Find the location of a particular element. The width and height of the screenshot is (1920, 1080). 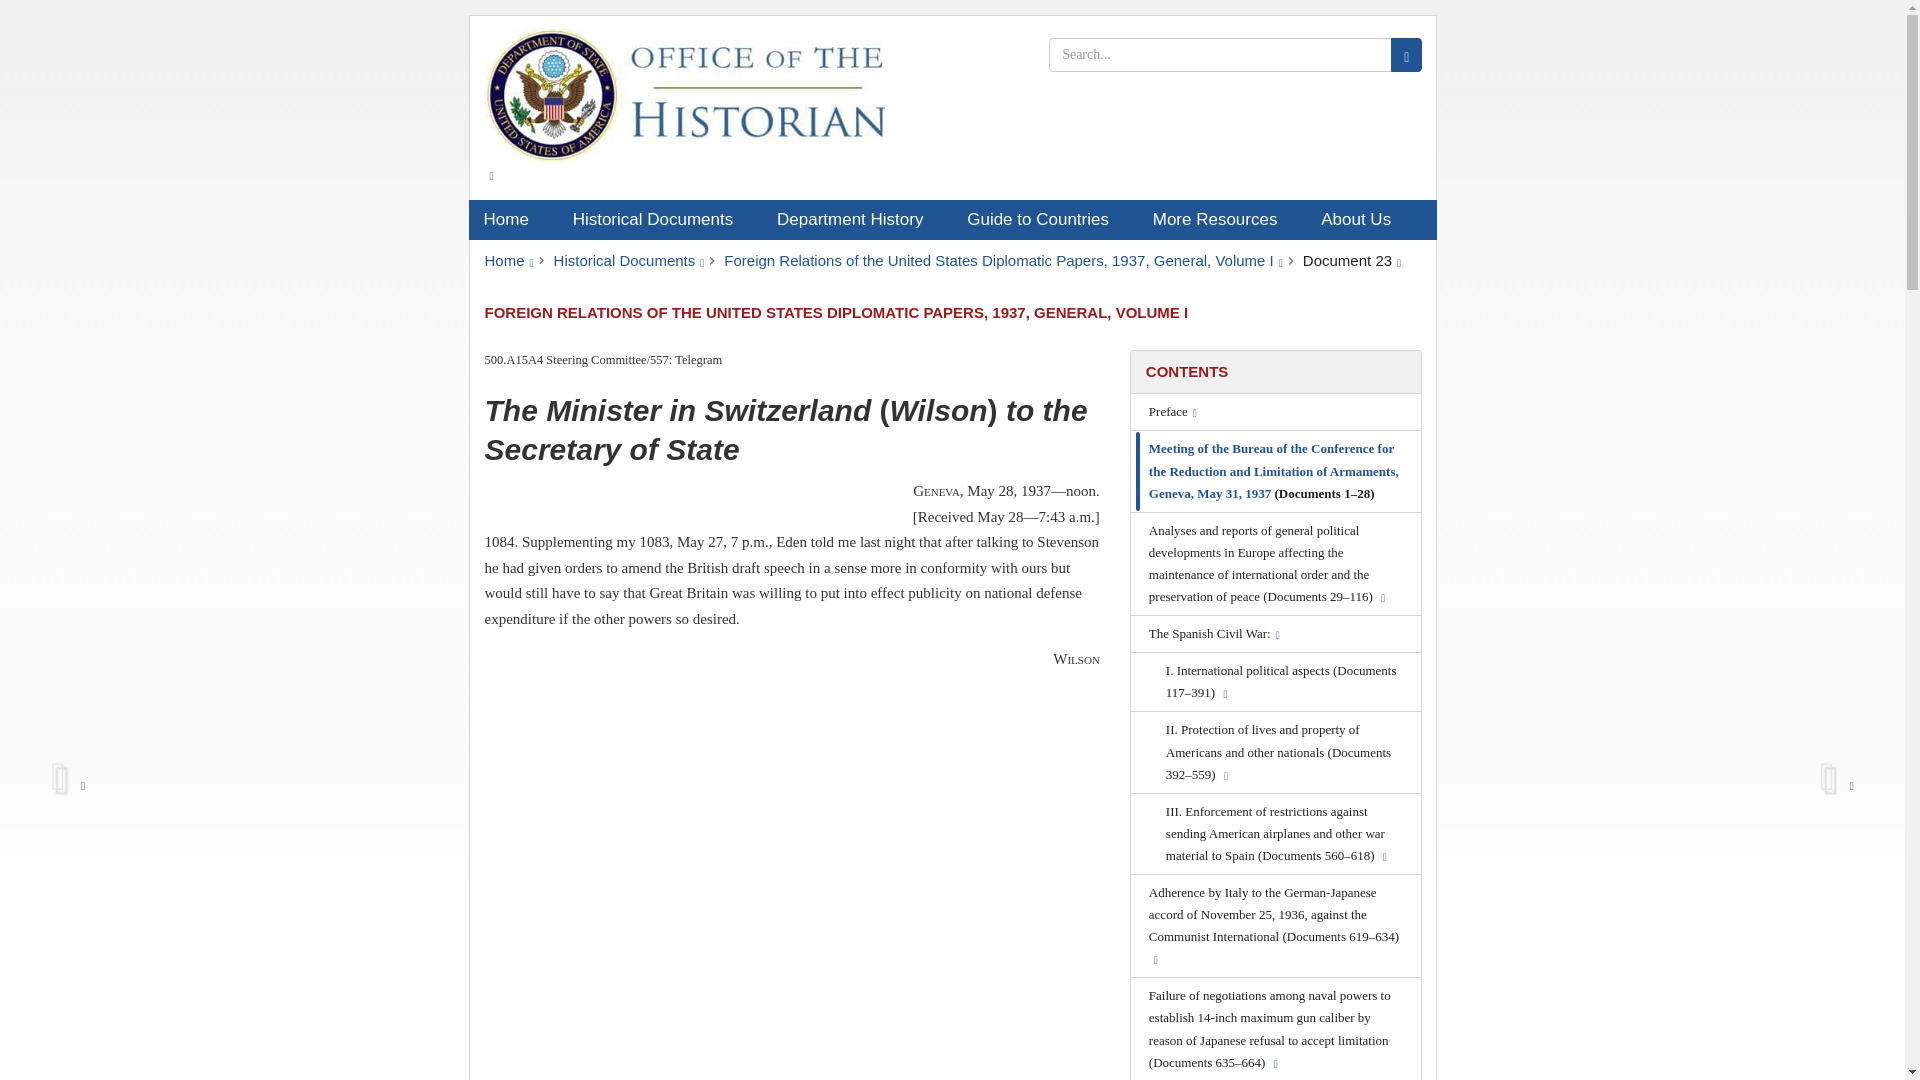

Document 23 is located at coordinates (1352, 260).